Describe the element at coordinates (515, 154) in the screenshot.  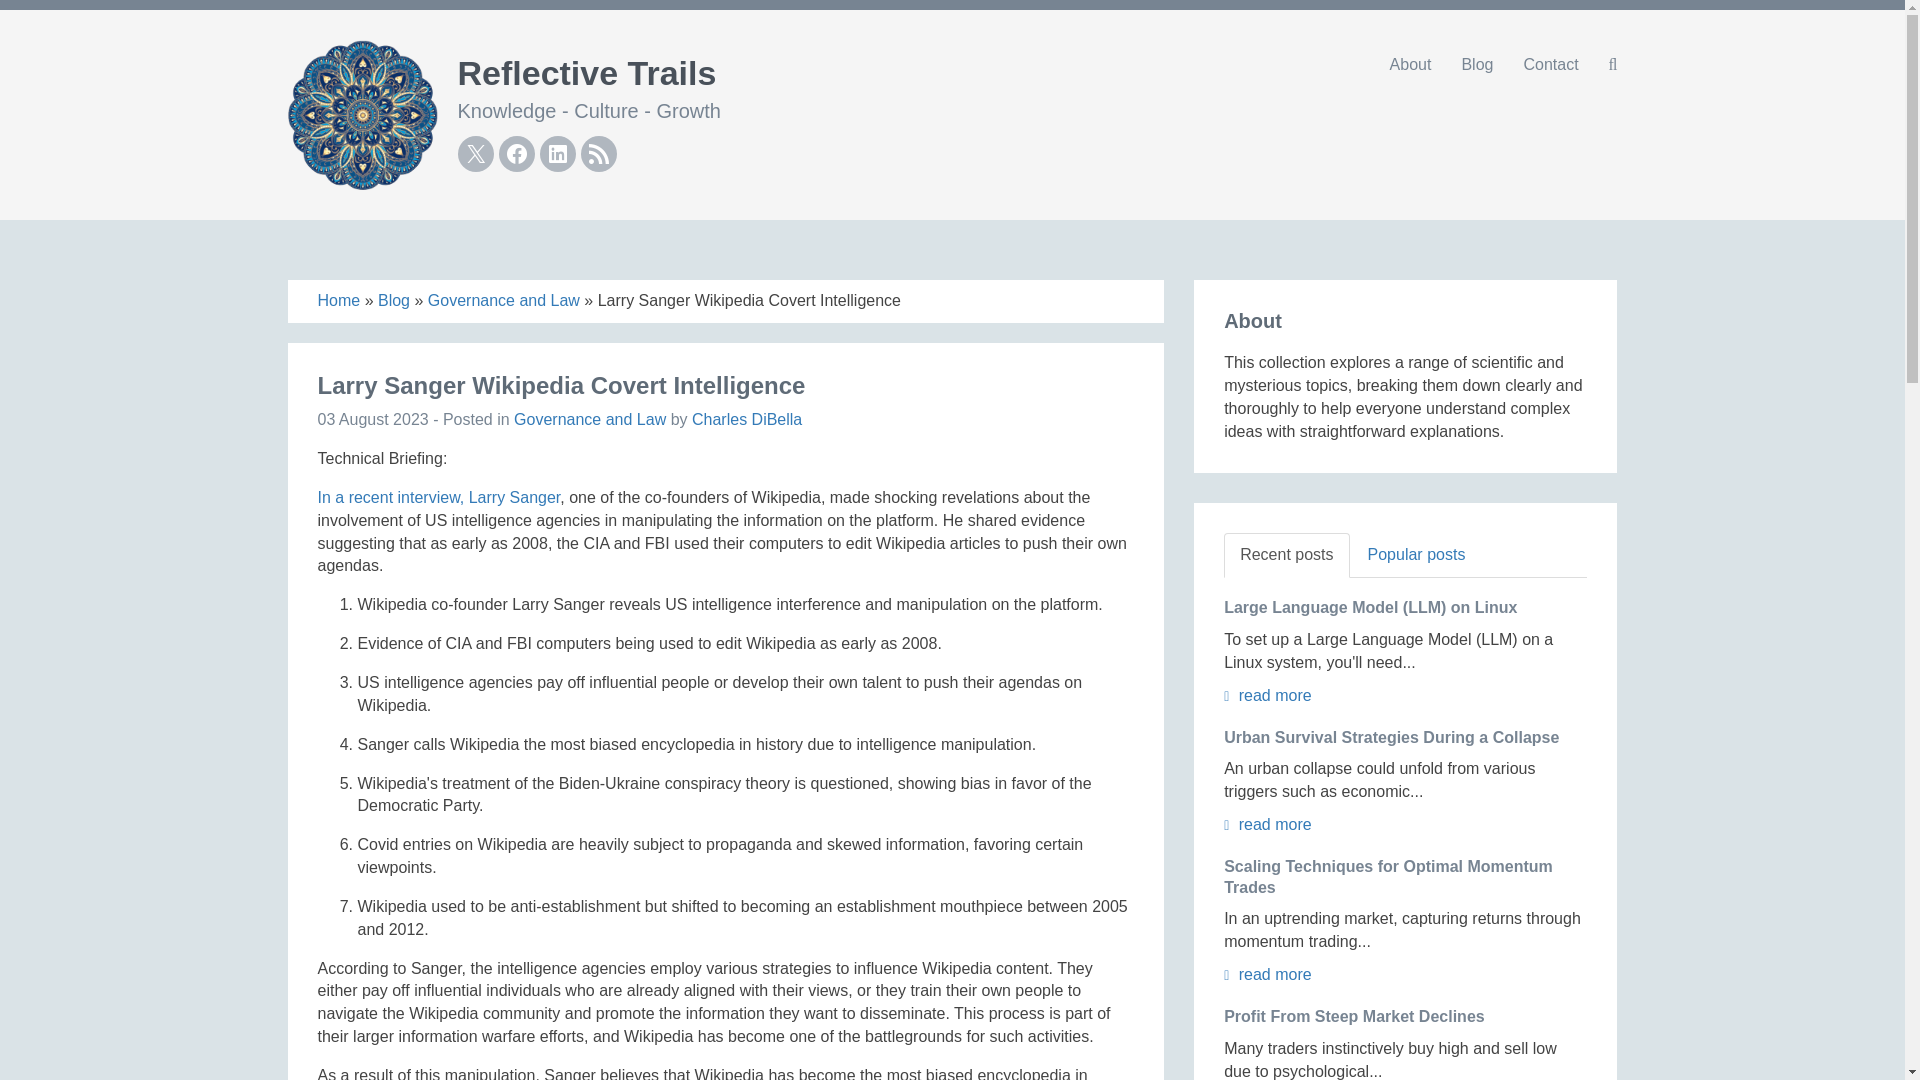
I see `Facebook` at that location.